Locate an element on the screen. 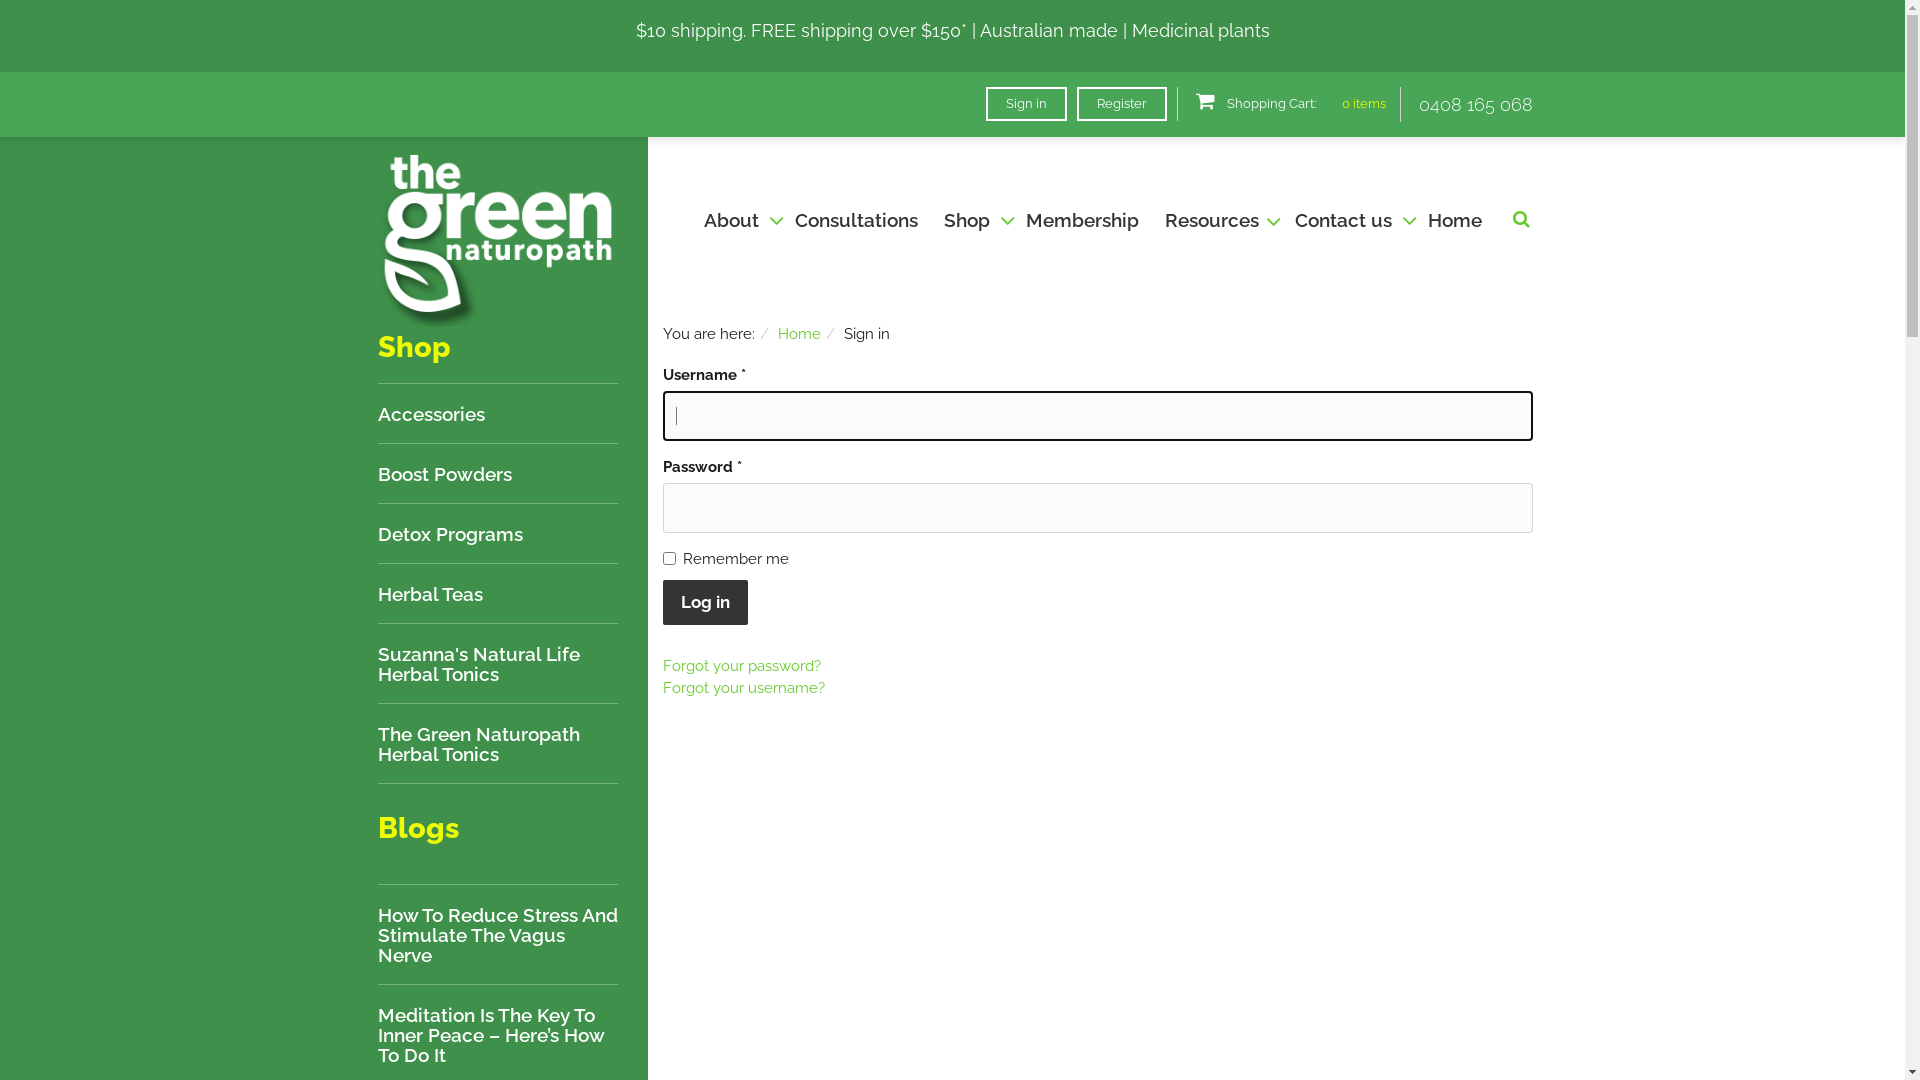 The width and height of the screenshot is (1920, 1080). Membership is located at coordinates (1082, 219).